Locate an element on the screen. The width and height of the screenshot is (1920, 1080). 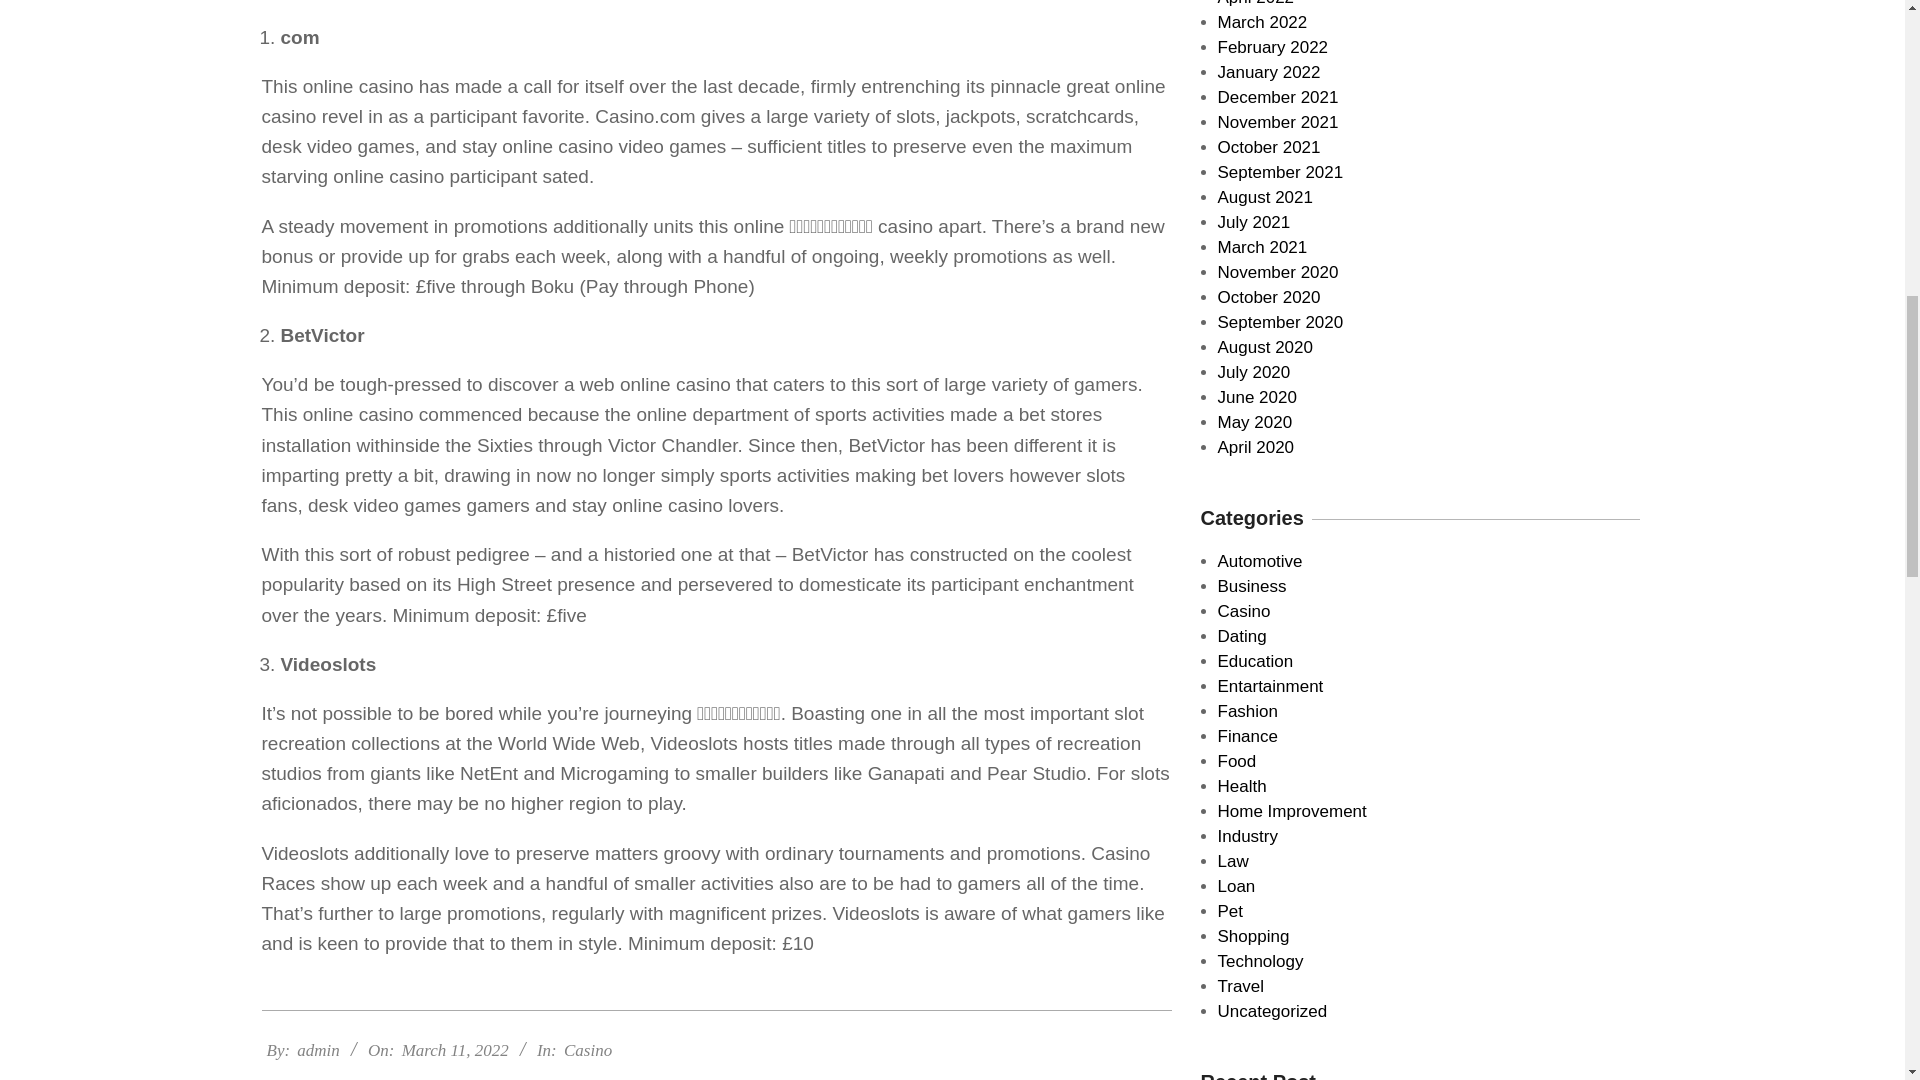
admin is located at coordinates (318, 1050).